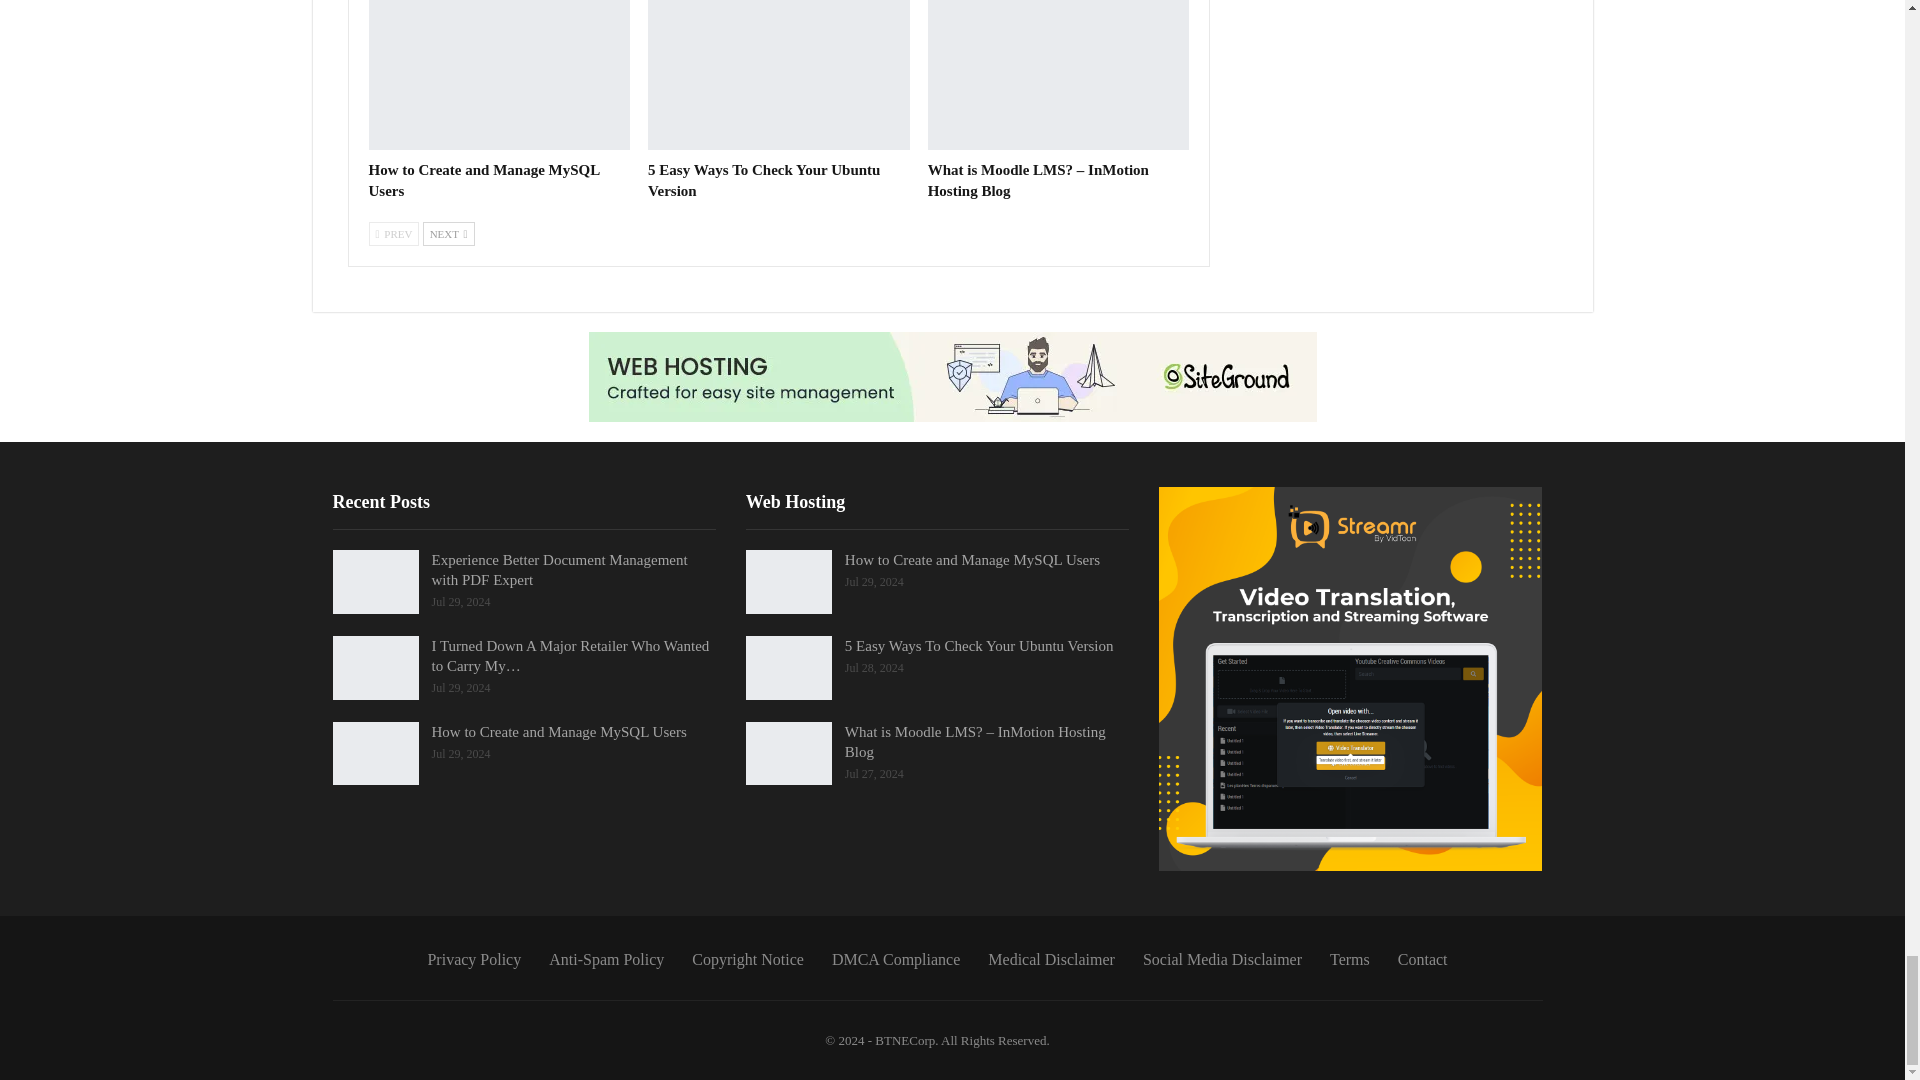 The height and width of the screenshot is (1080, 1920). What do you see at coordinates (448, 234) in the screenshot?
I see `Next` at bounding box center [448, 234].